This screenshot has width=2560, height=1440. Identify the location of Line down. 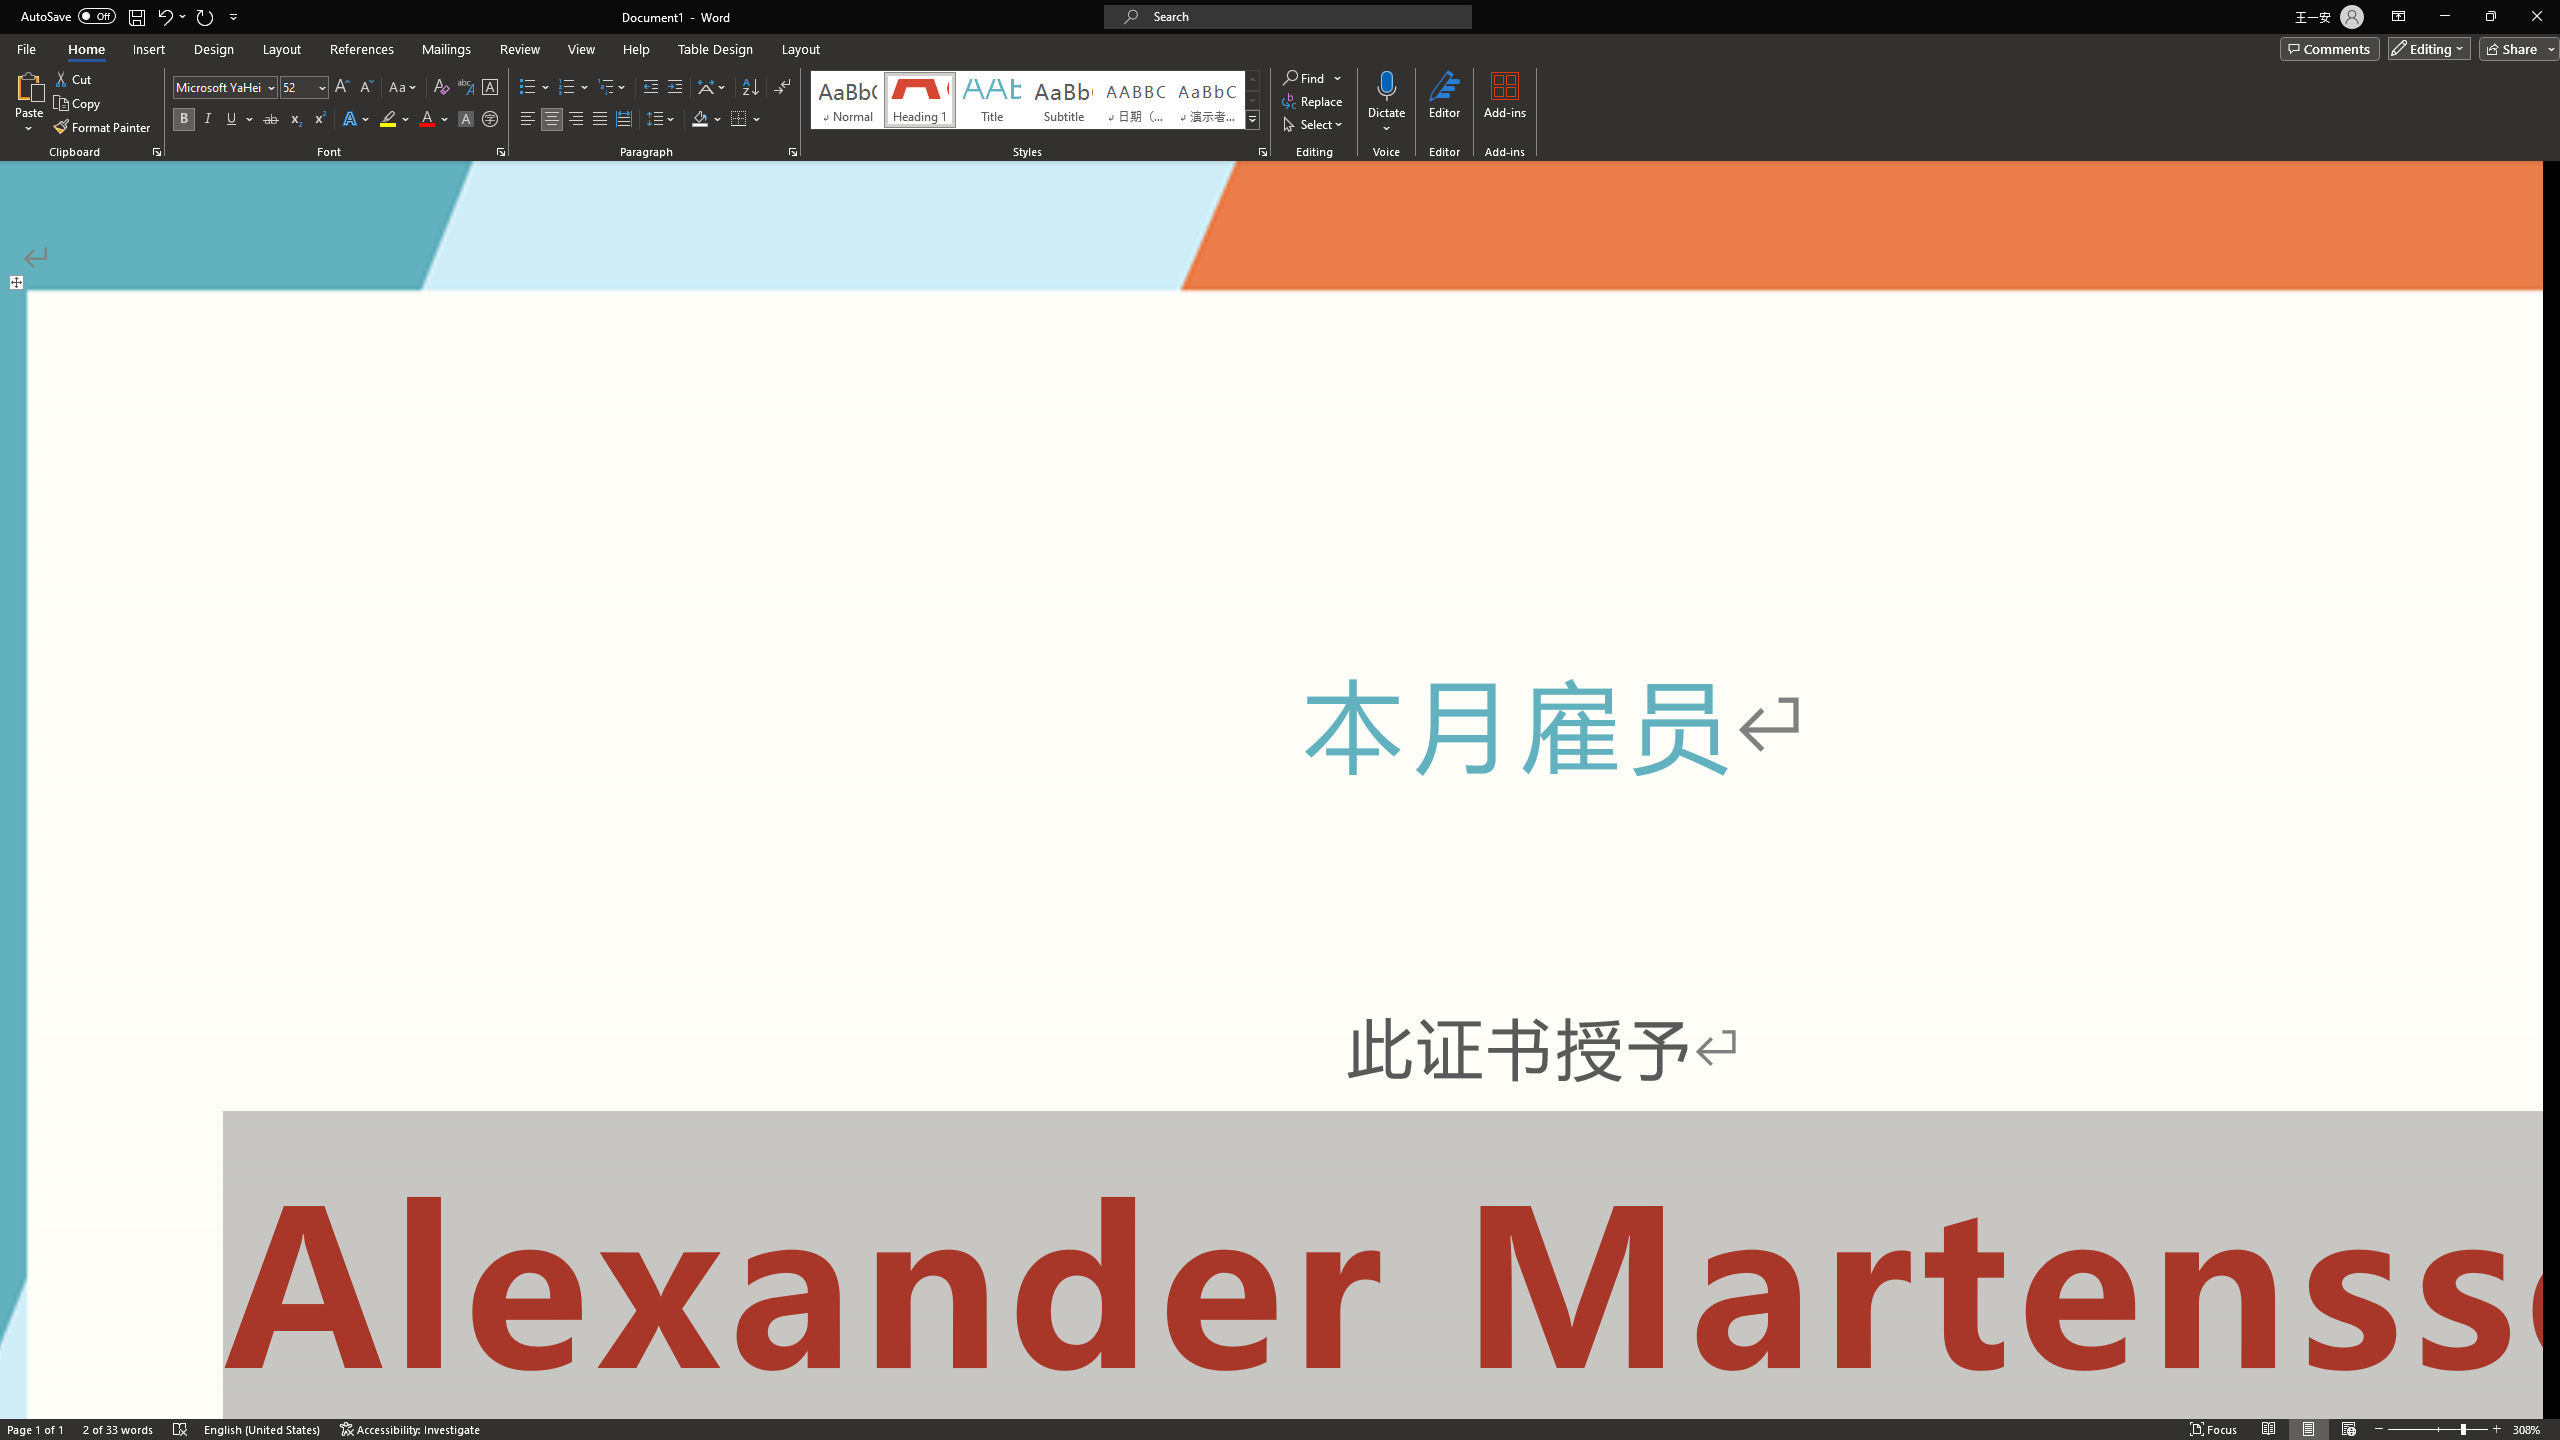
(2551, 1352).